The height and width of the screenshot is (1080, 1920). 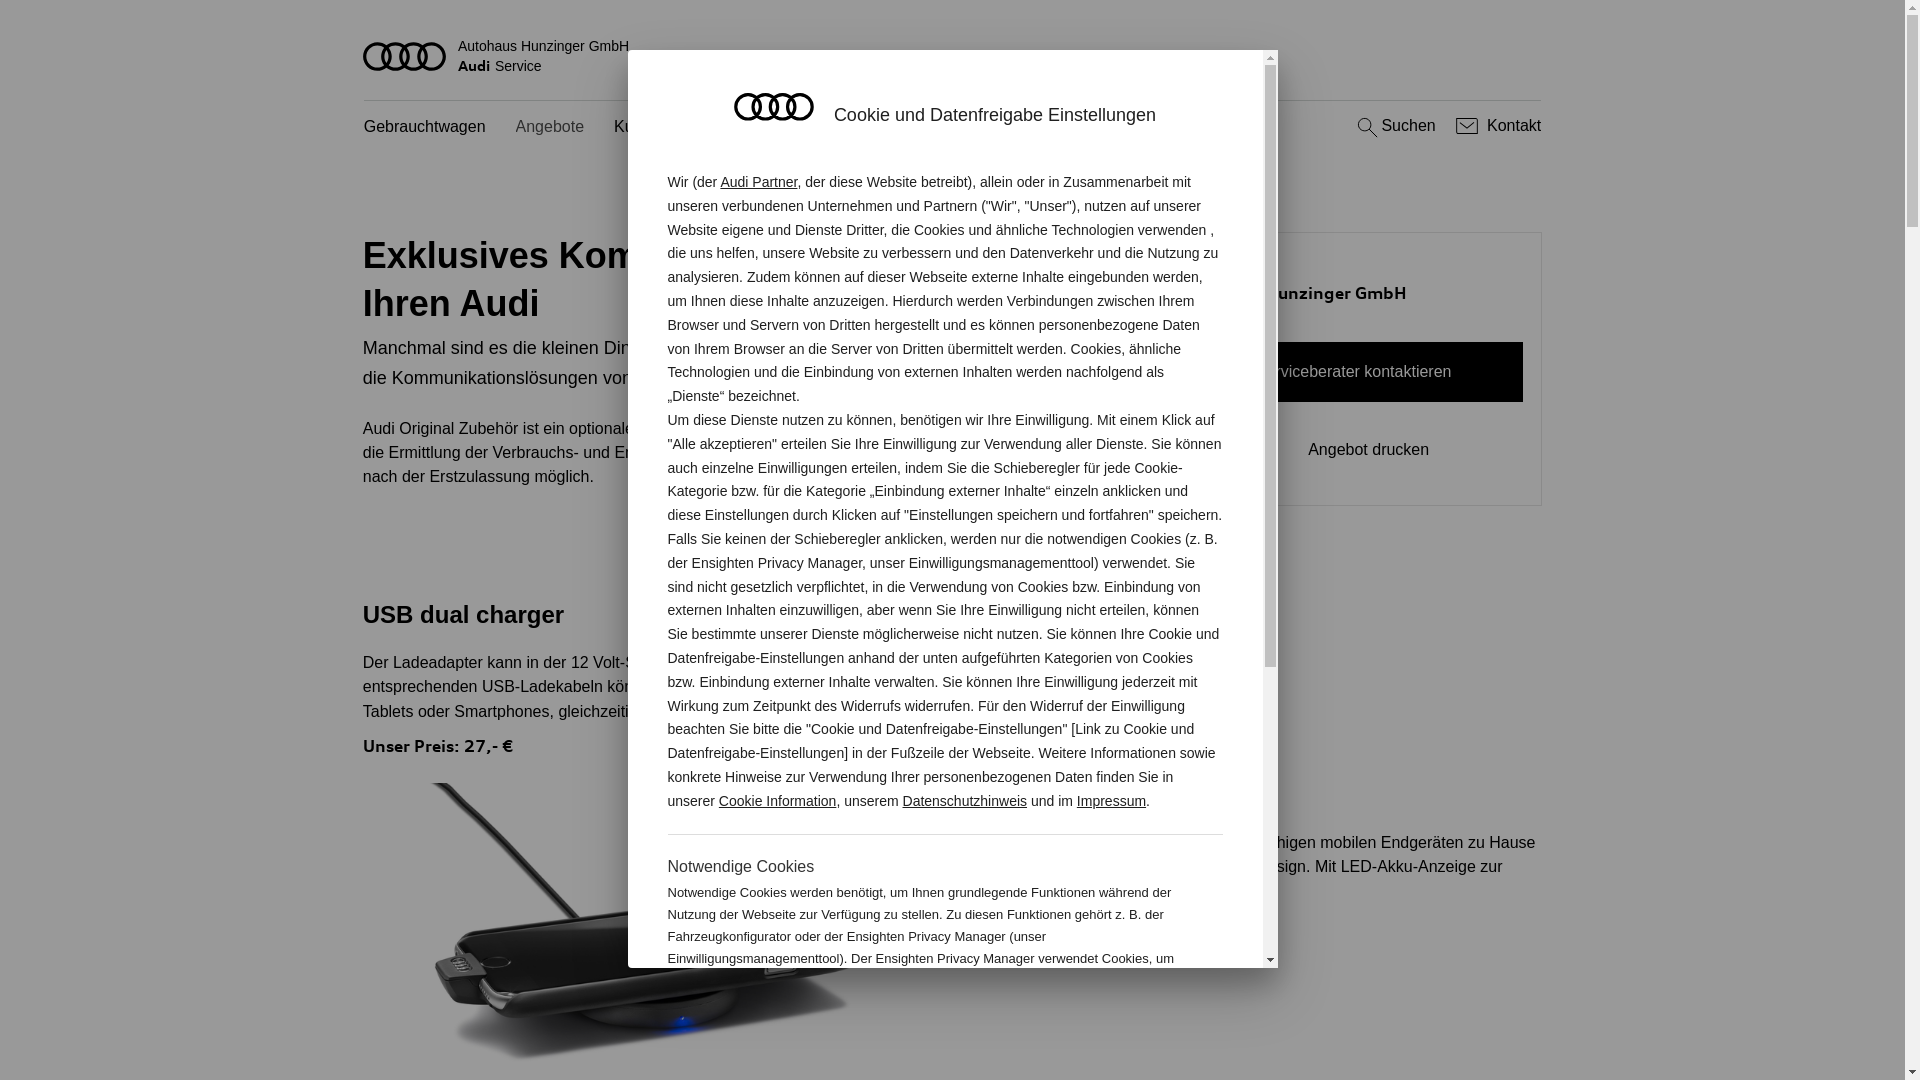 What do you see at coordinates (778, 801) in the screenshot?
I see `Cookie Information` at bounding box center [778, 801].